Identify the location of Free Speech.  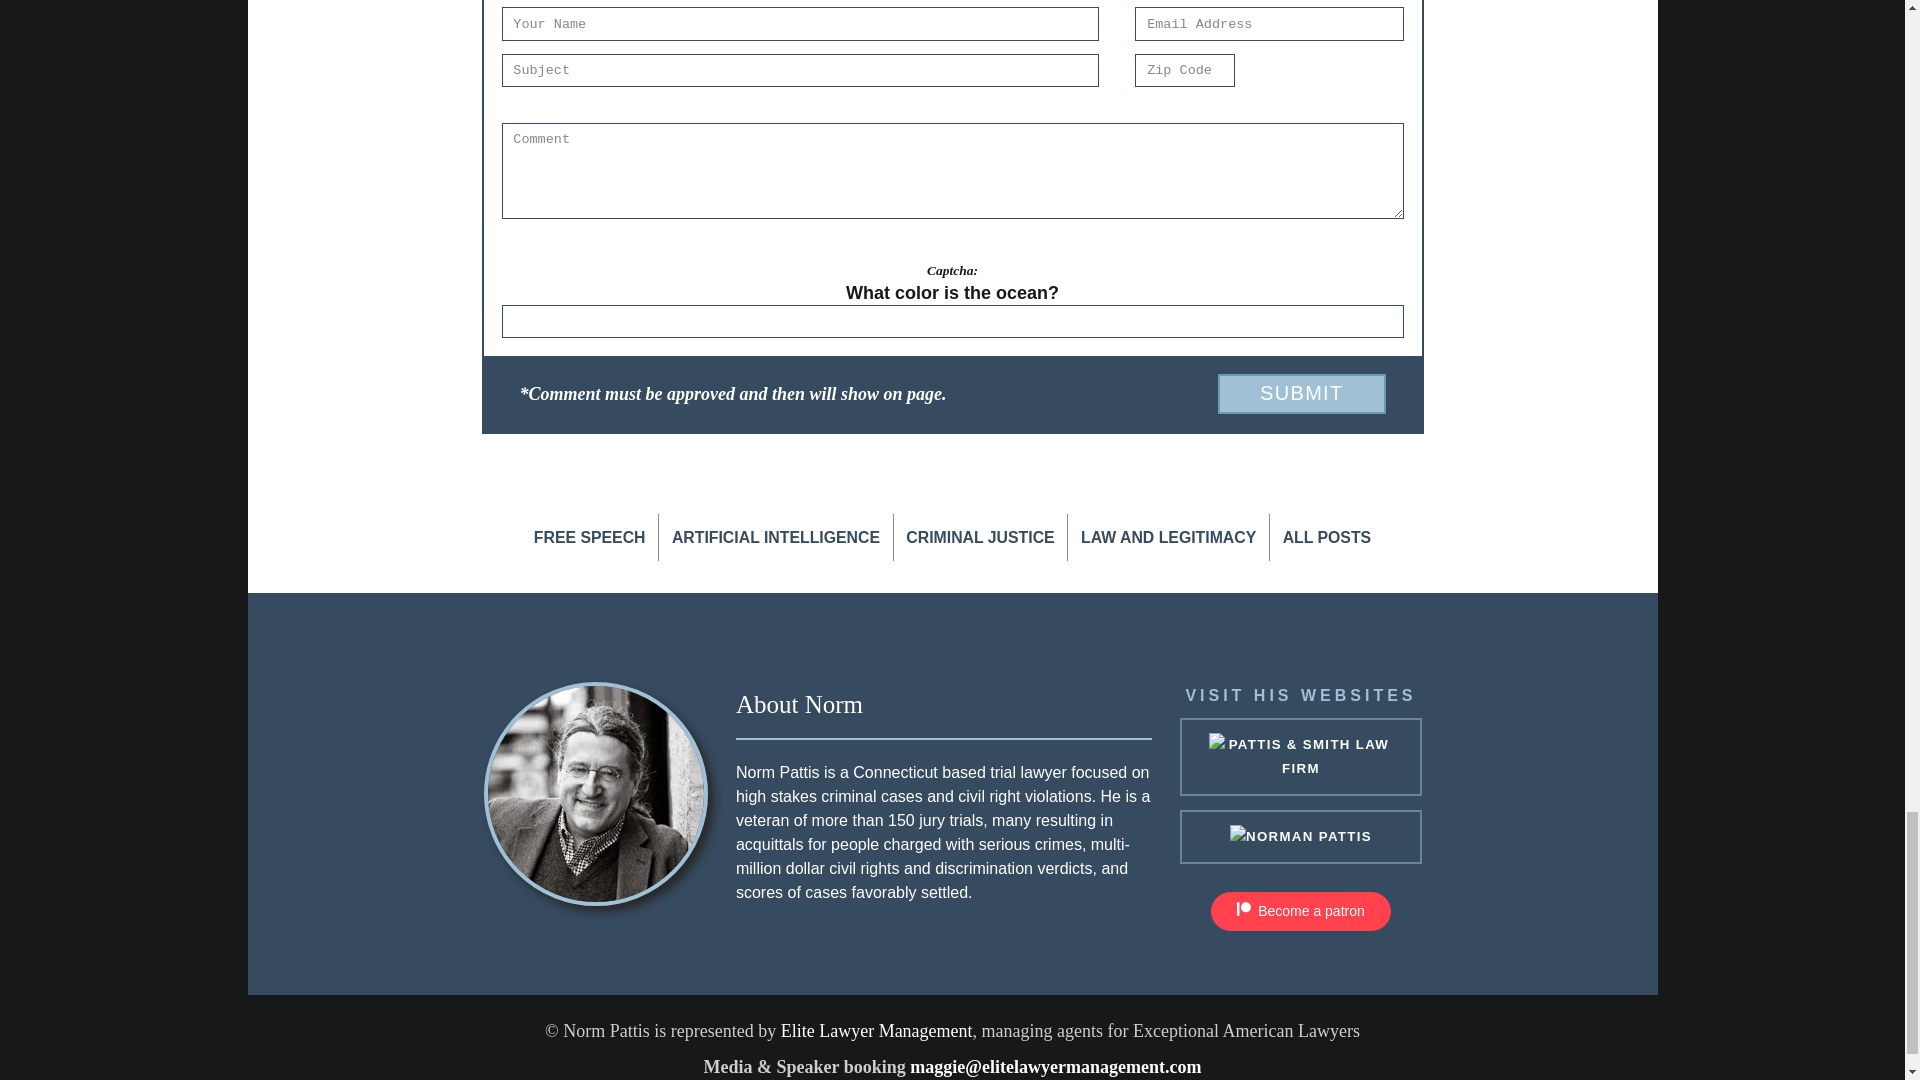
(589, 537).